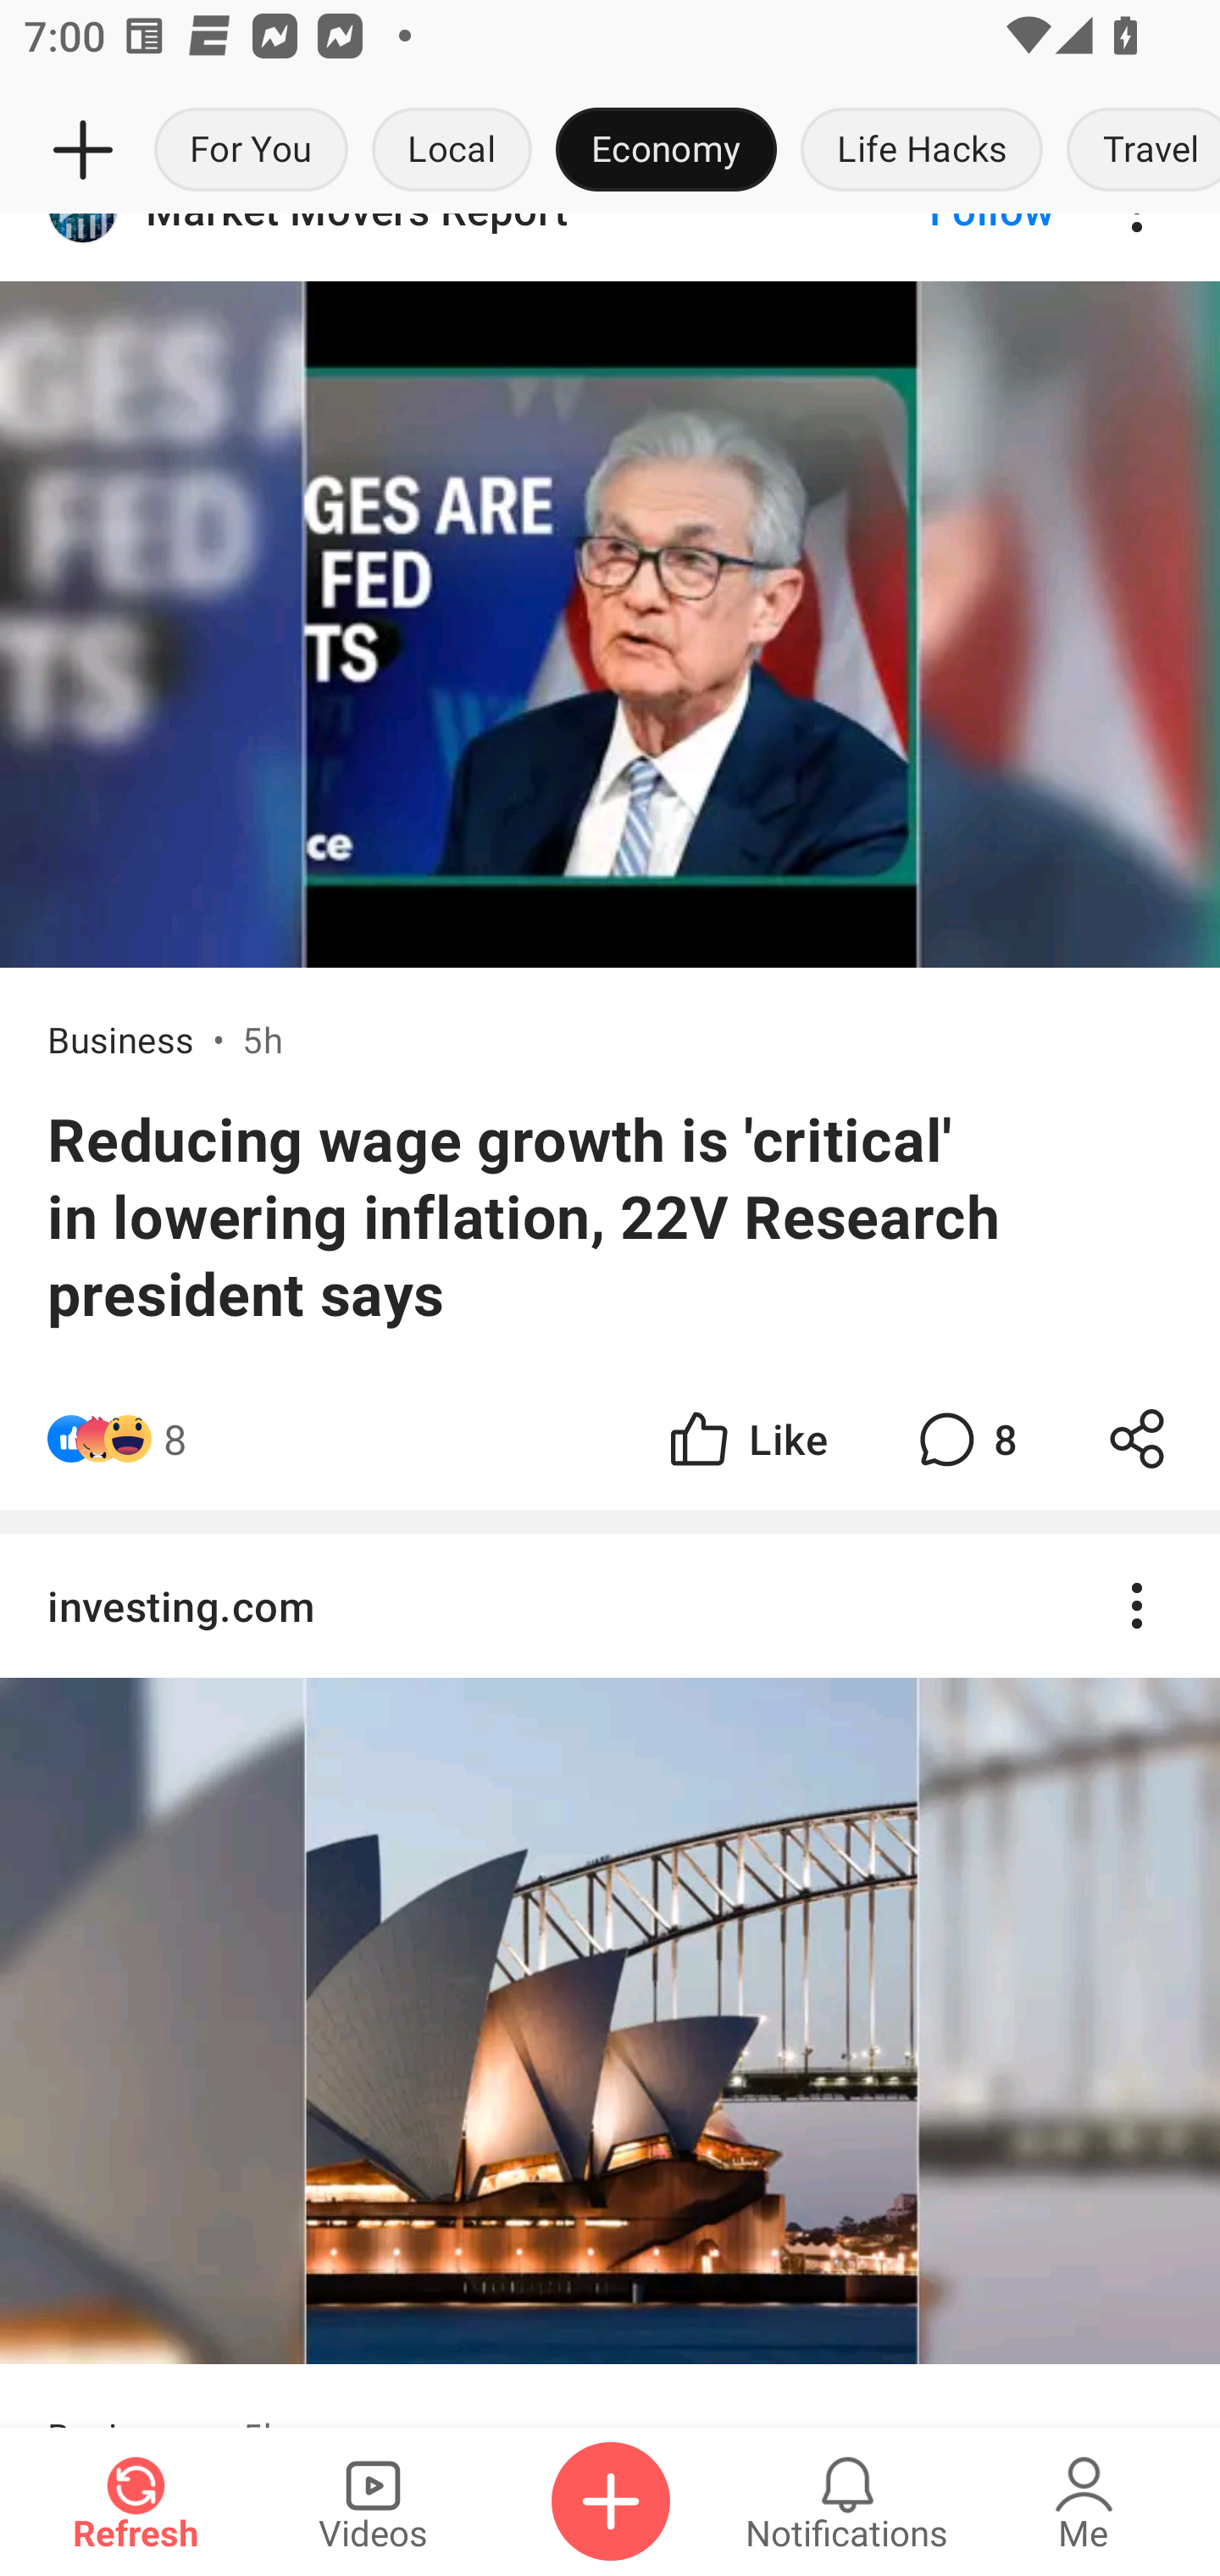  What do you see at coordinates (1137, 151) in the screenshot?
I see `Travel` at bounding box center [1137, 151].